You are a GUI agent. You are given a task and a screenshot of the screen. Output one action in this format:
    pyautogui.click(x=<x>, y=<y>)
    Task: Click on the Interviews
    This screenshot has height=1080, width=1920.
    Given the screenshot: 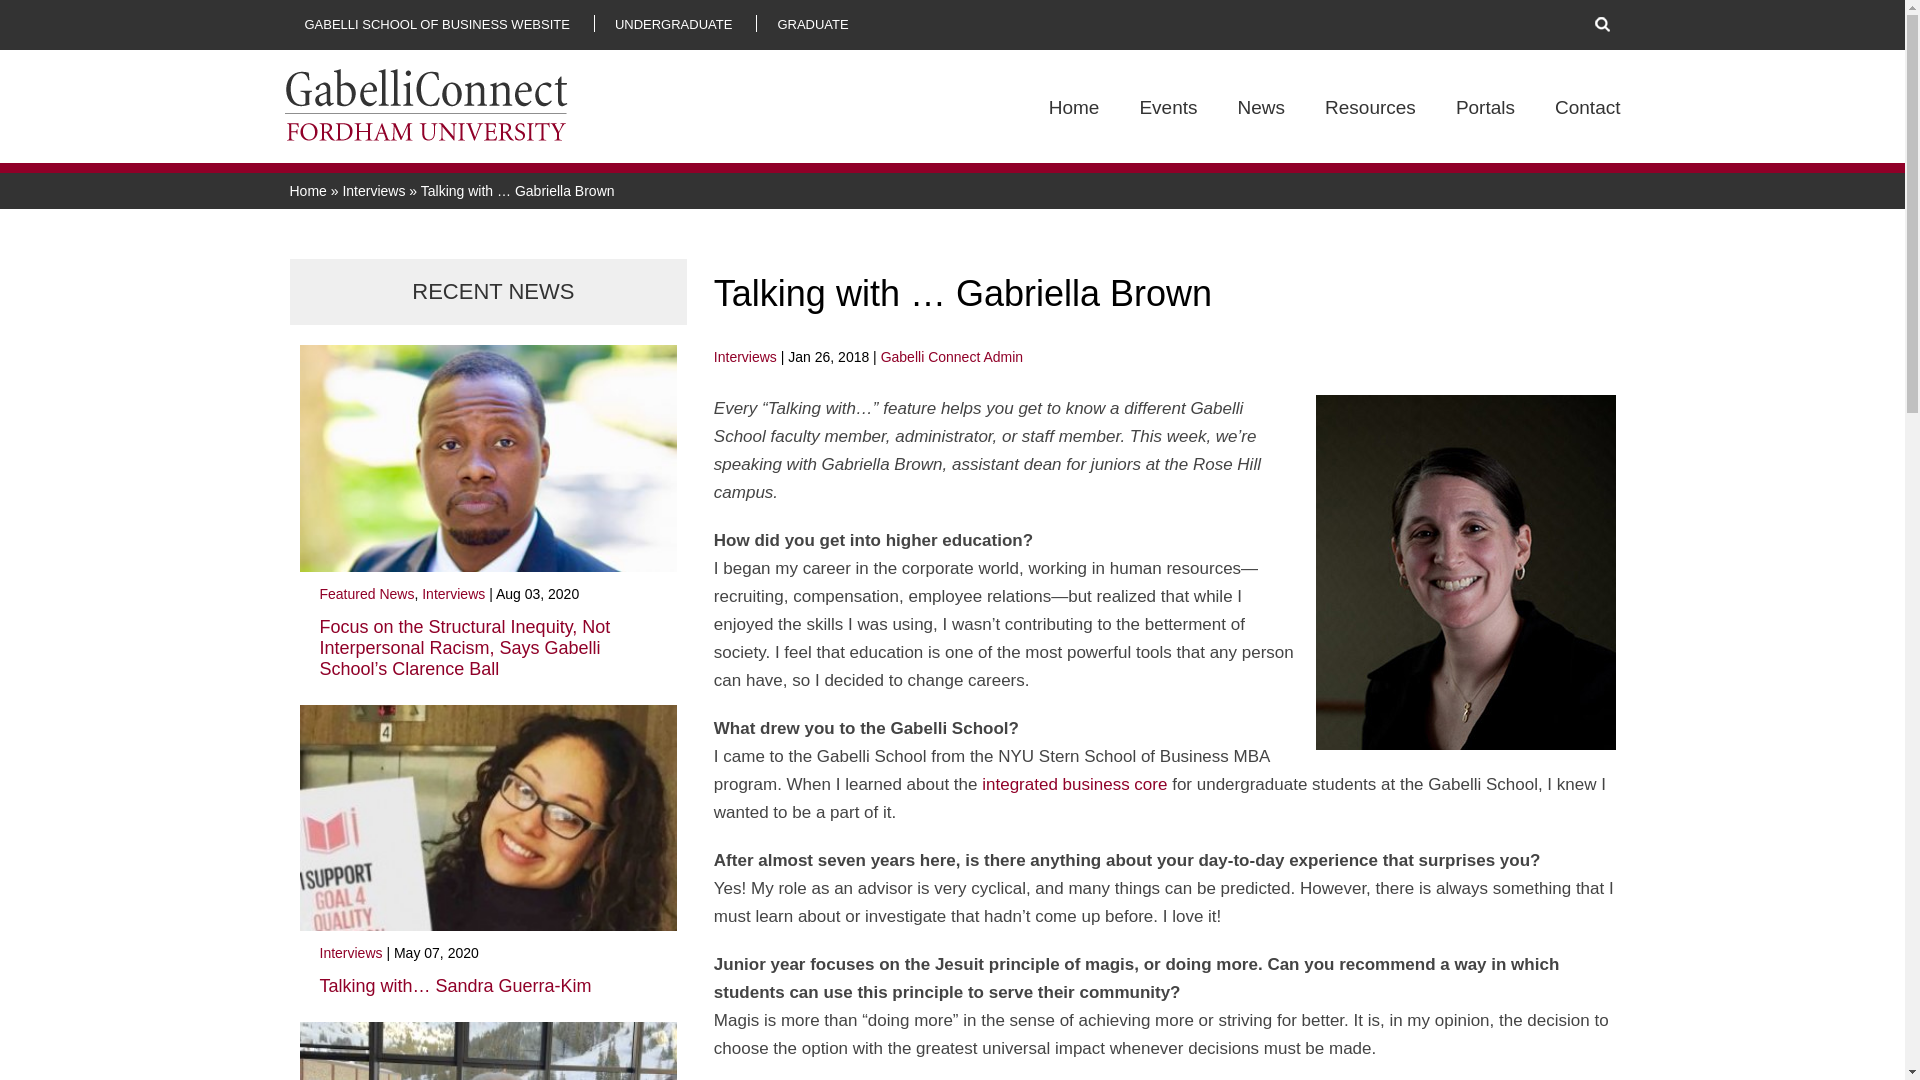 What is the action you would take?
    pyautogui.click(x=746, y=356)
    